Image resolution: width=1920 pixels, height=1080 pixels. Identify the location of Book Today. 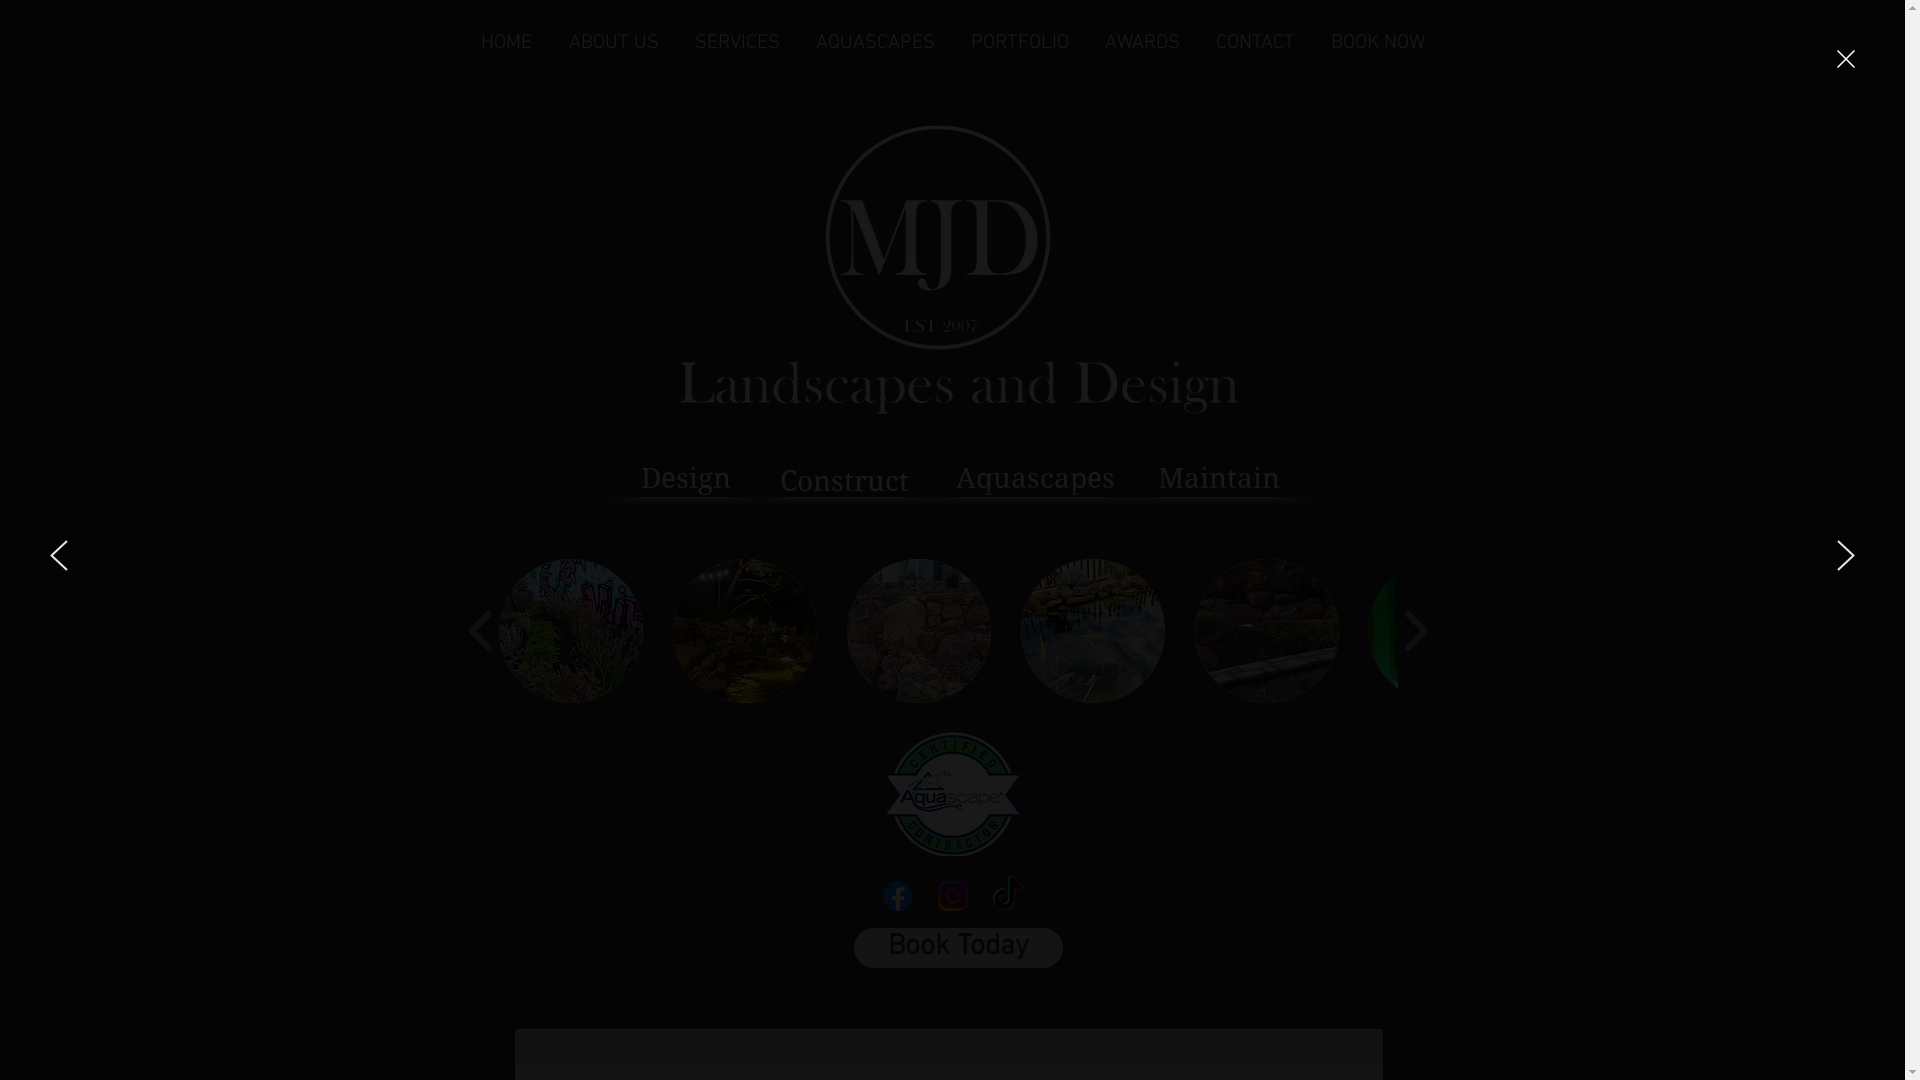
(958, 948).